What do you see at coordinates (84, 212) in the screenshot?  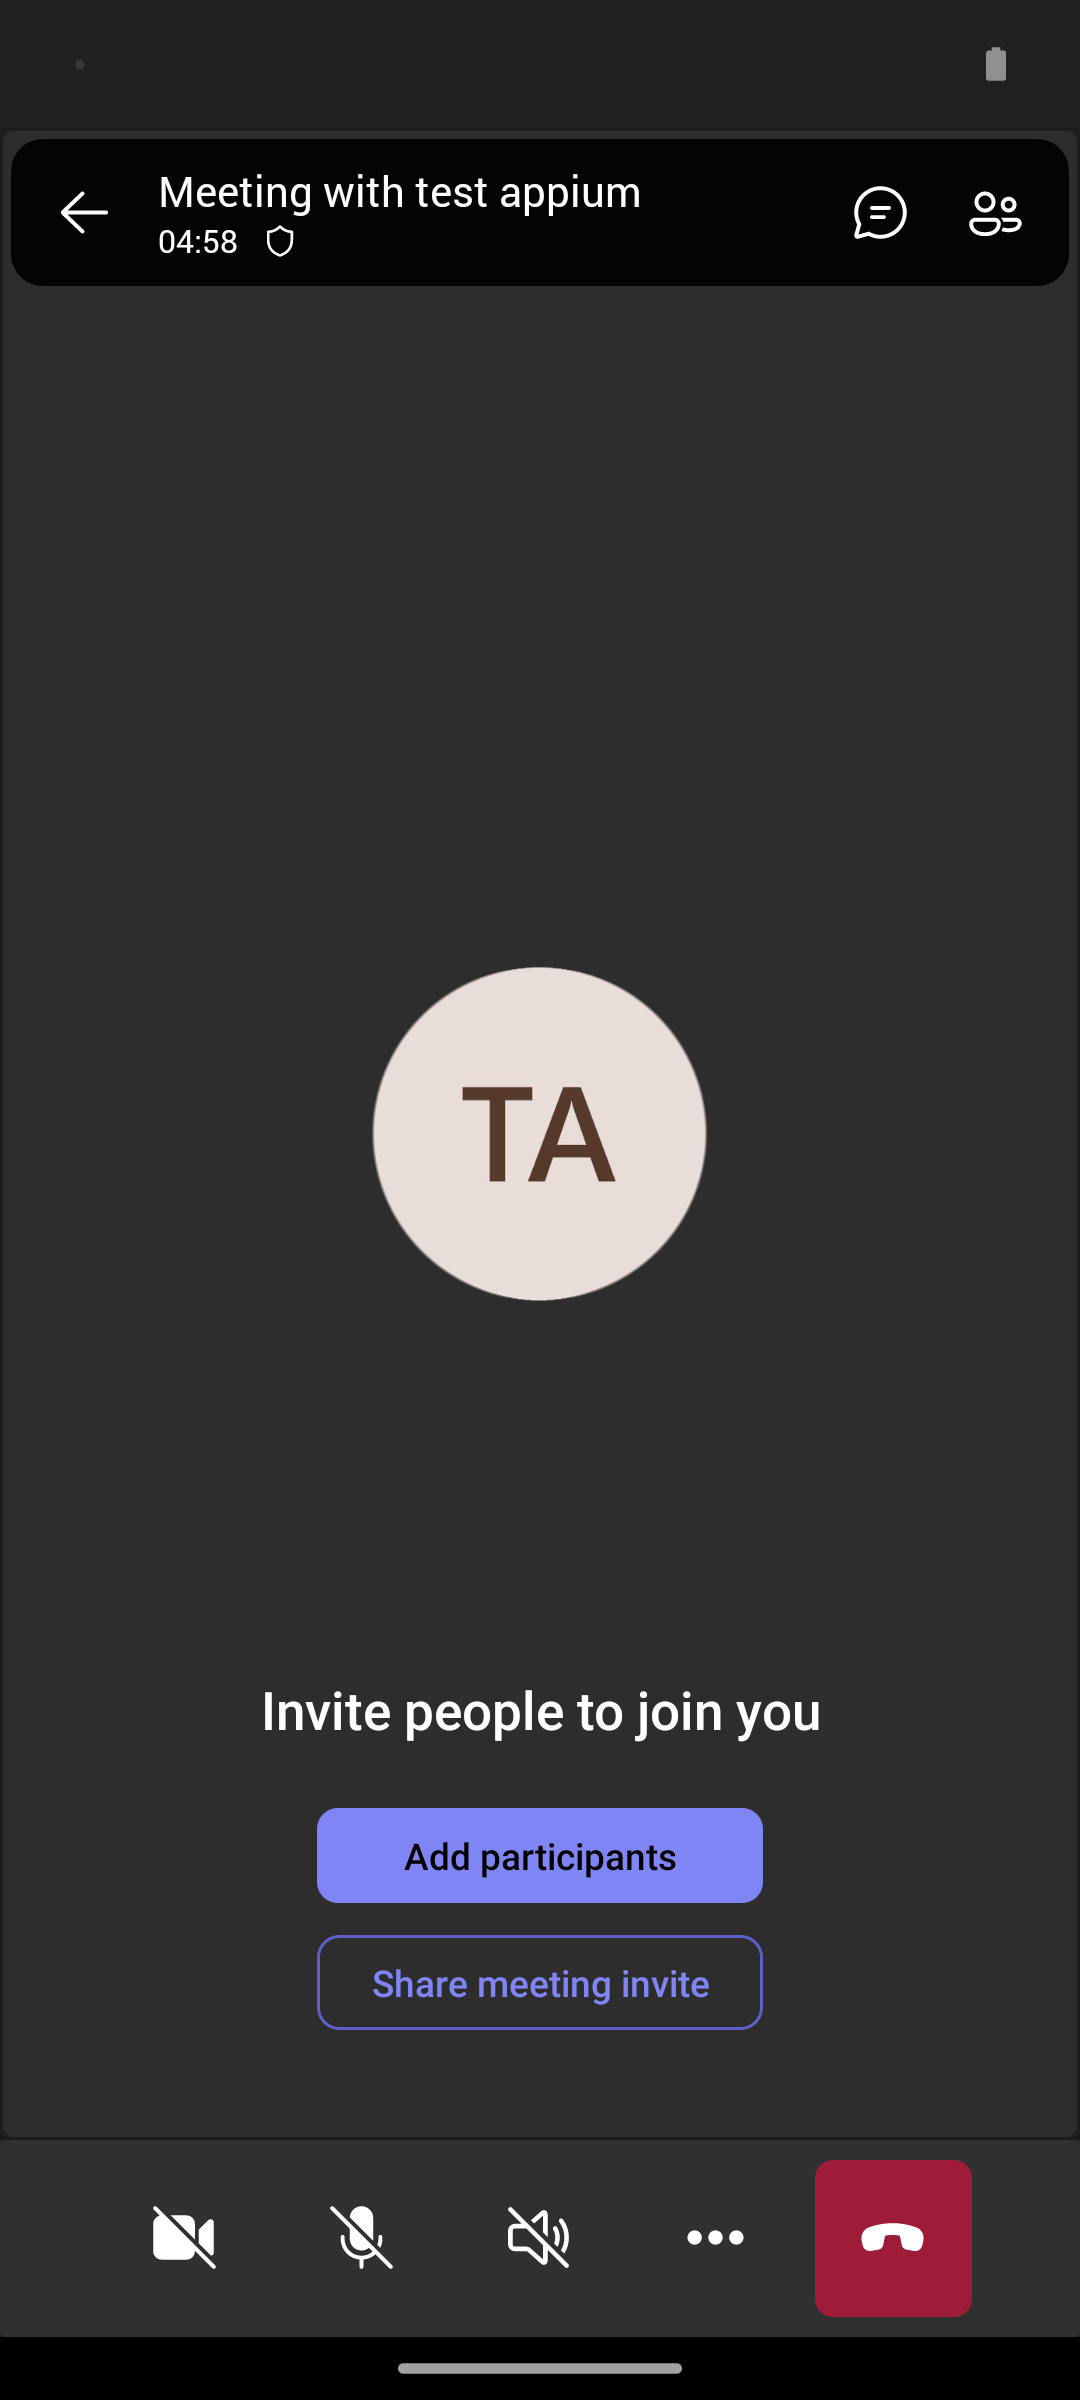 I see `Back` at bounding box center [84, 212].